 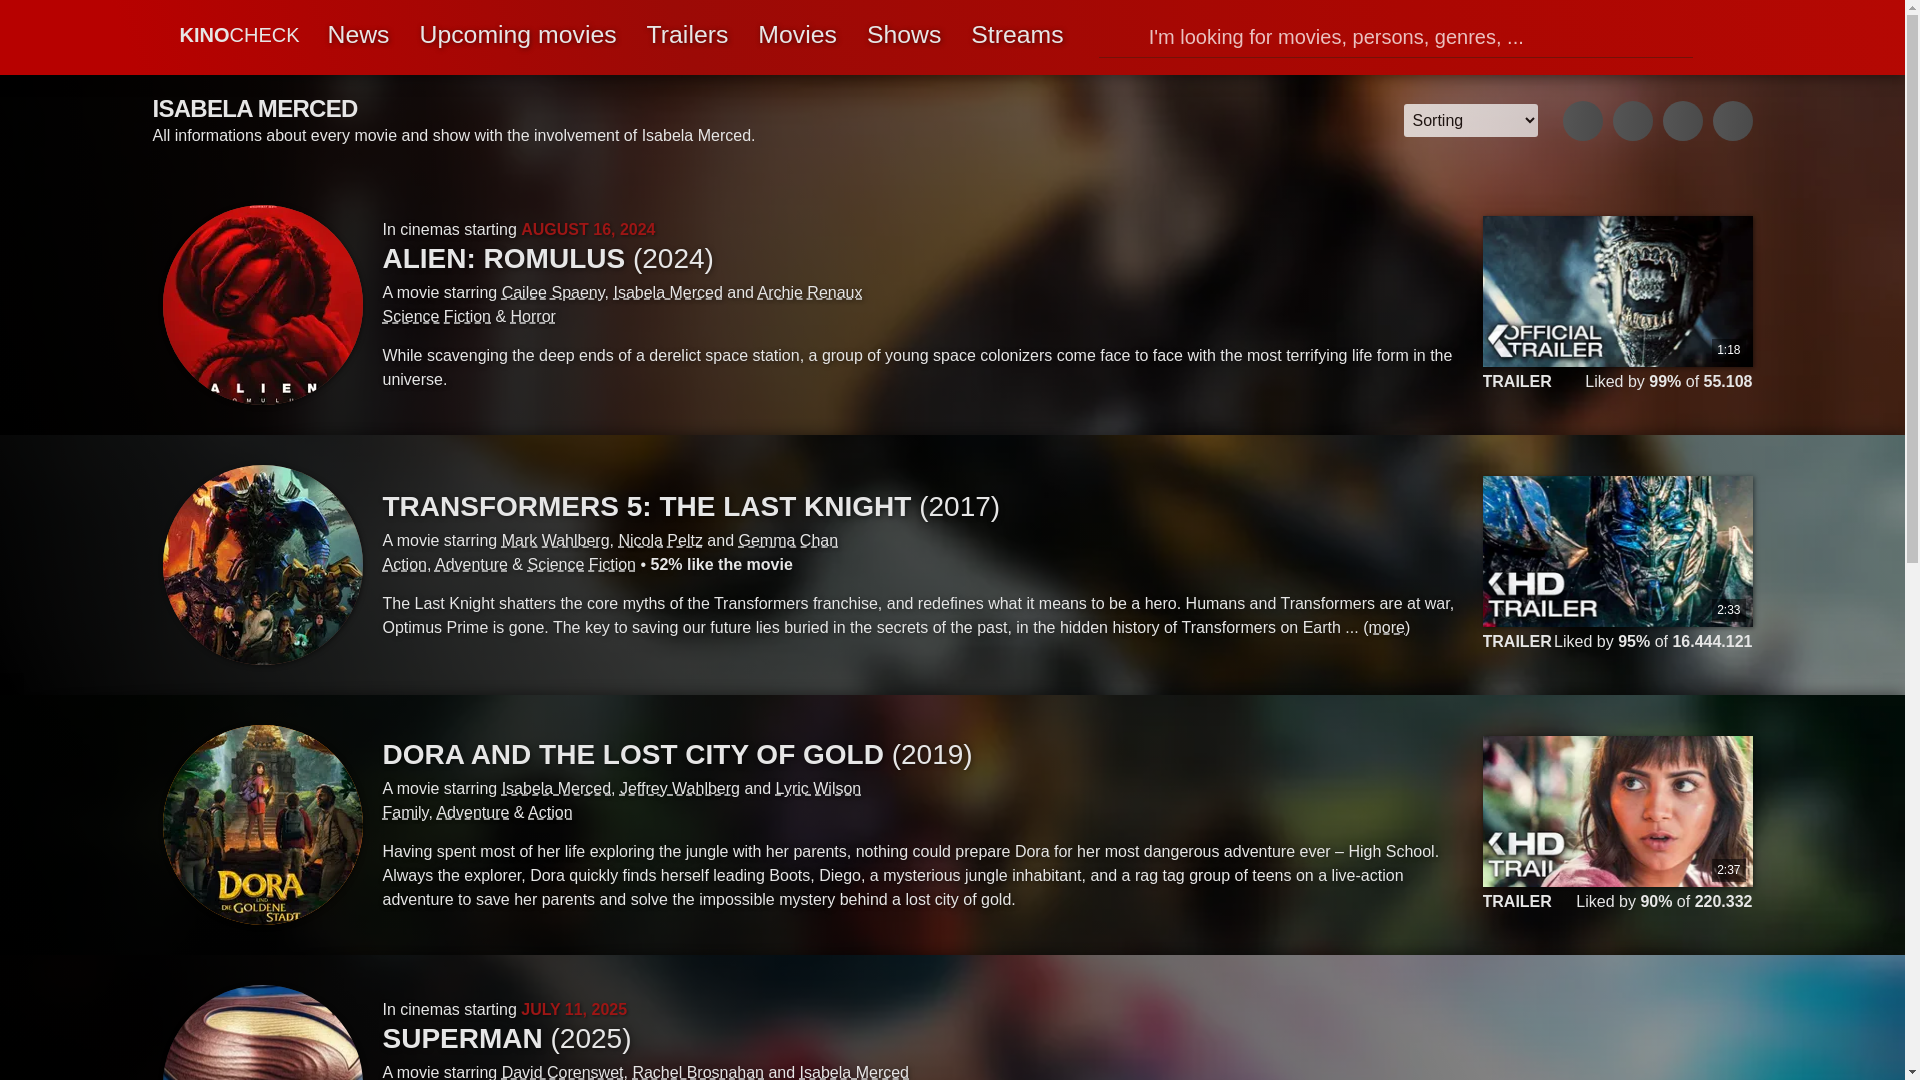 What do you see at coordinates (680, 788) in the screenshot?
I see `Jeffrey Wahlberg` at bounding box center [680, 788].